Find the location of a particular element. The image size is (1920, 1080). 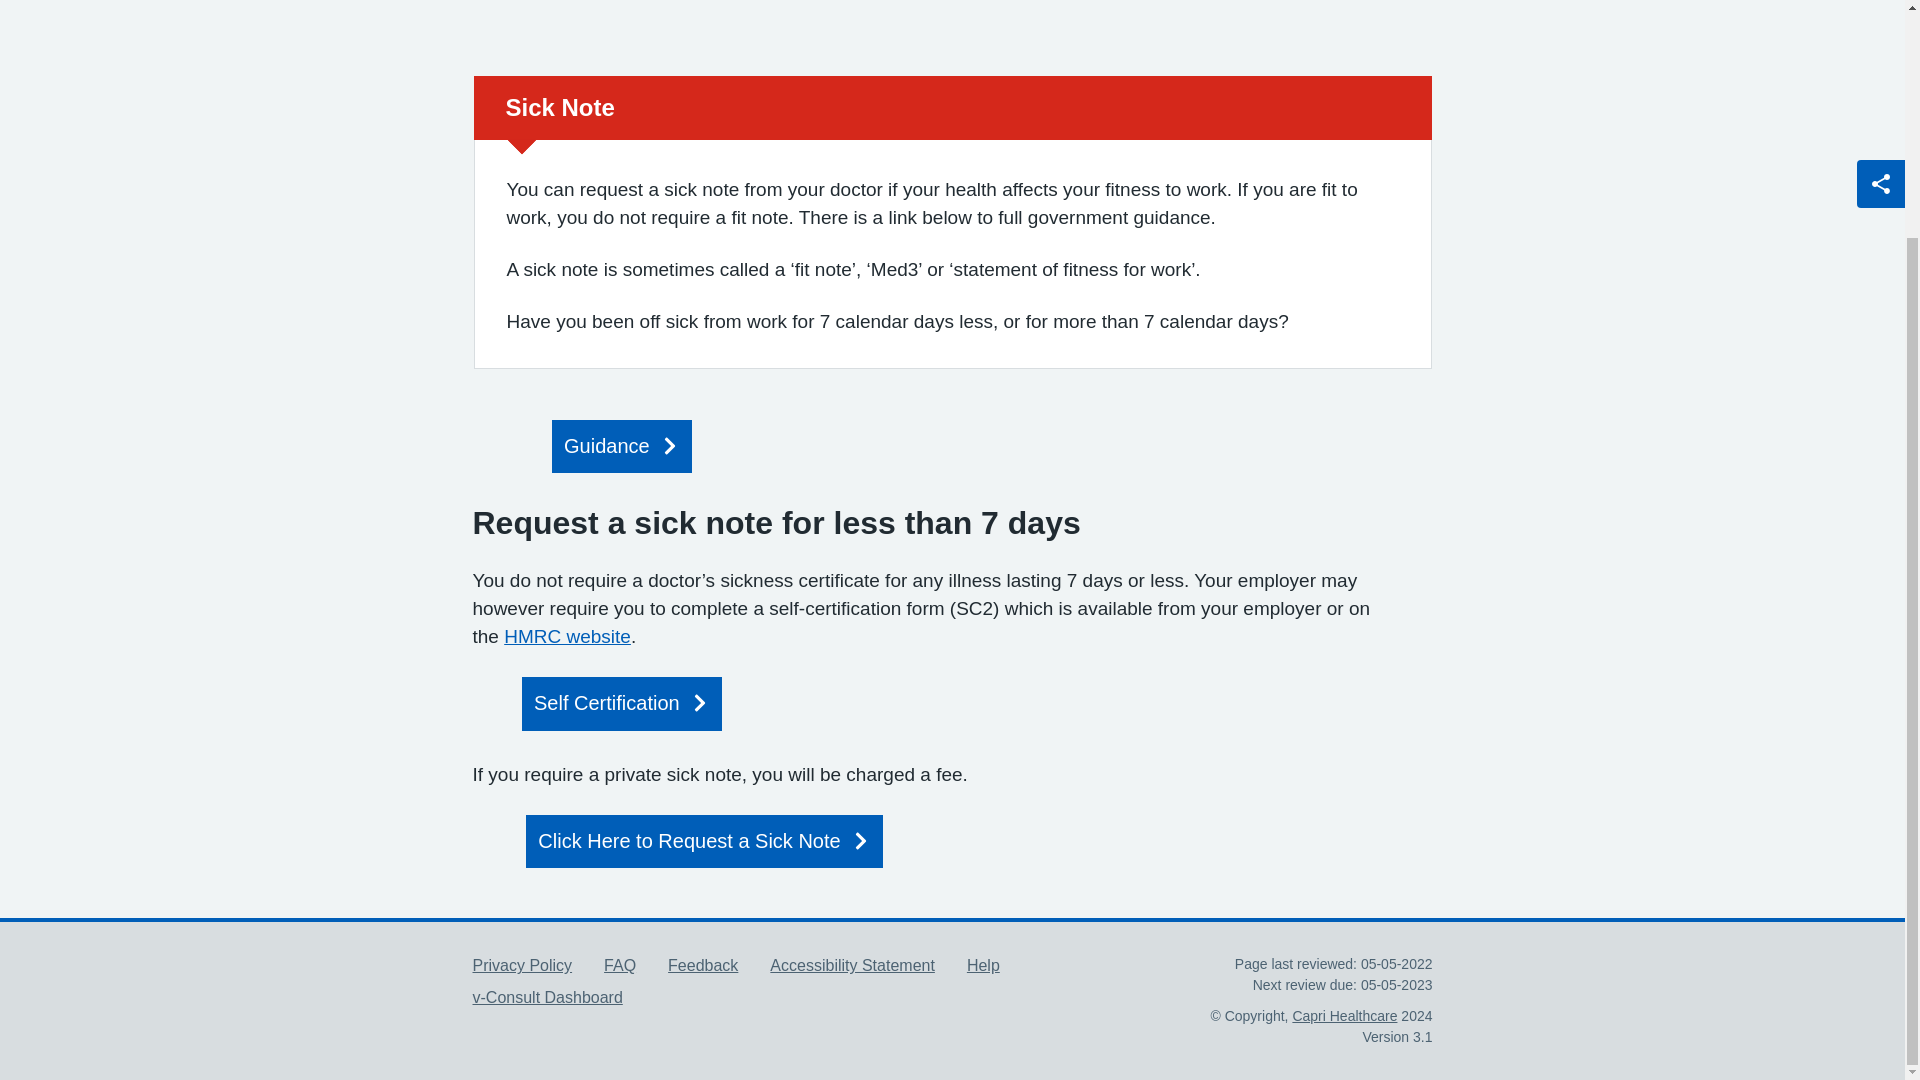

Capri Healthcare is located at coordinates (1344, 1015).